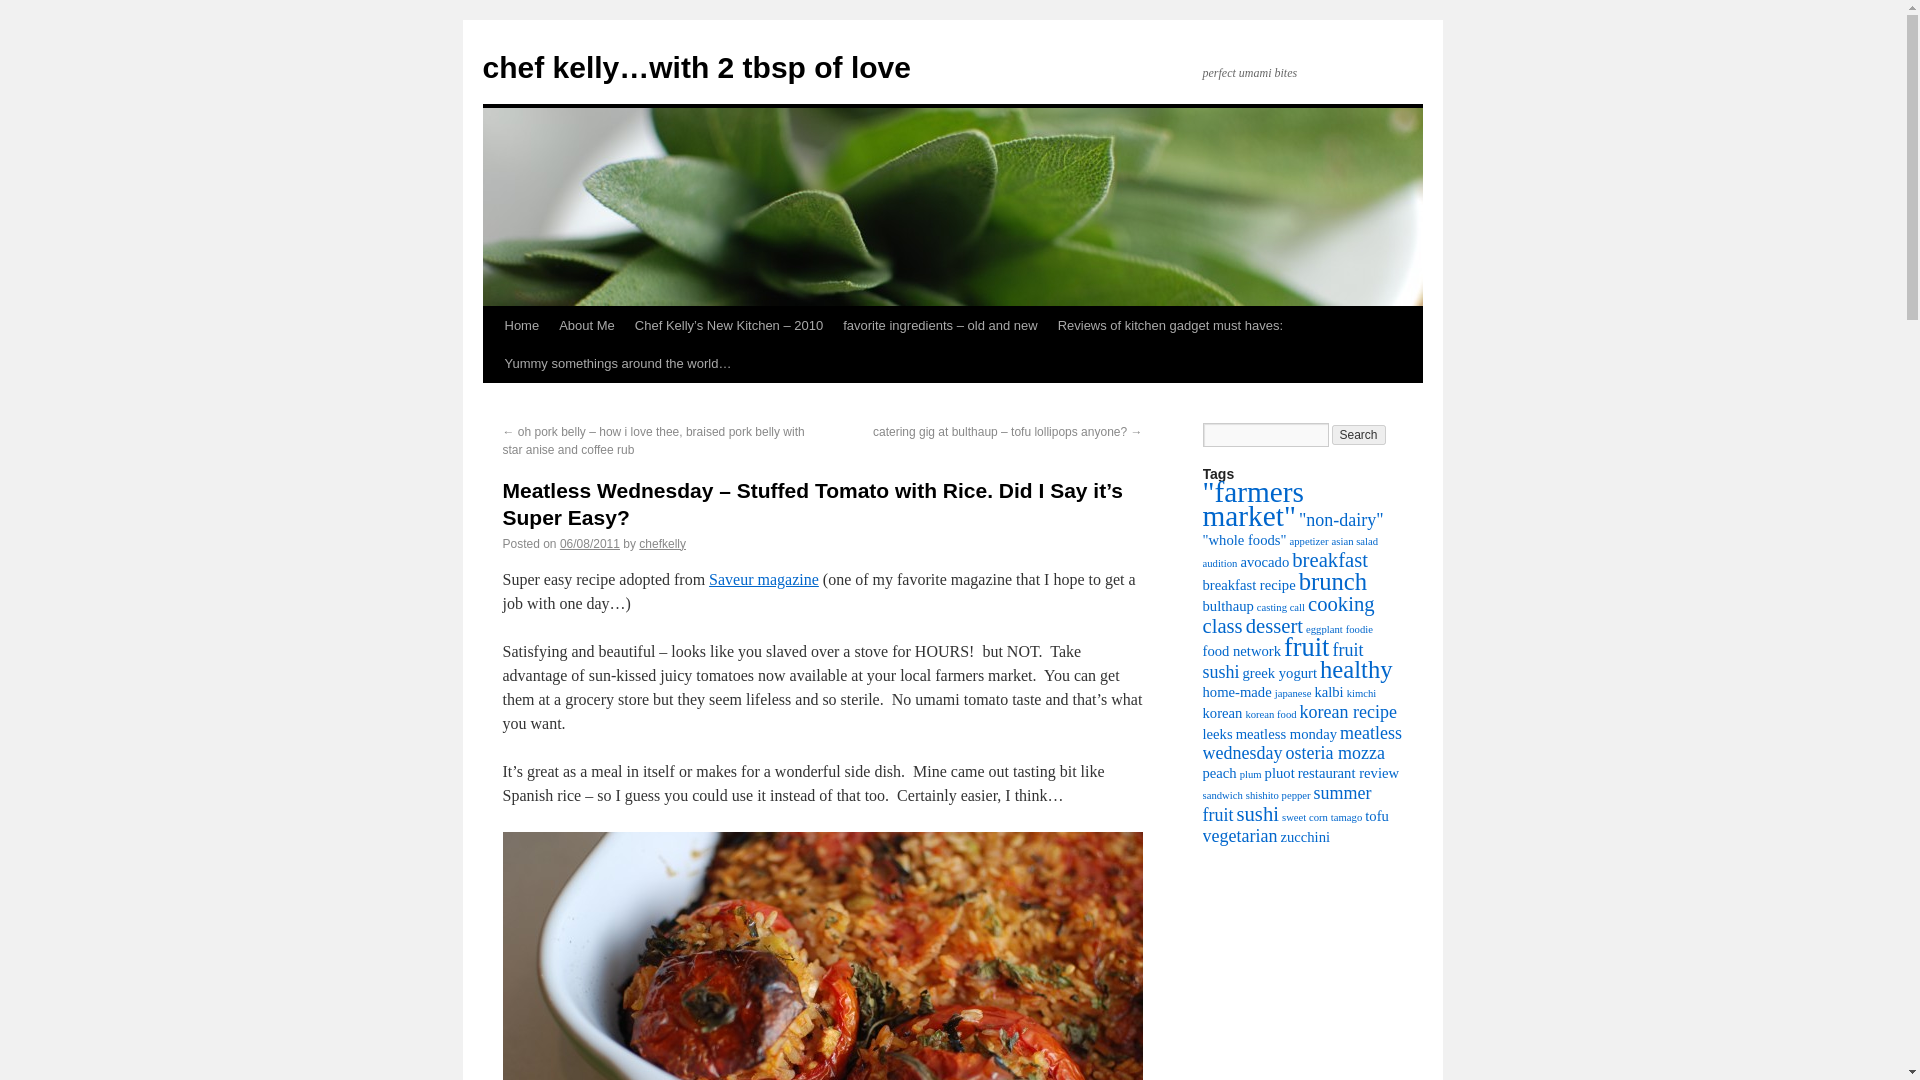  I want to click on Saveur magazine, so click(764, 579).